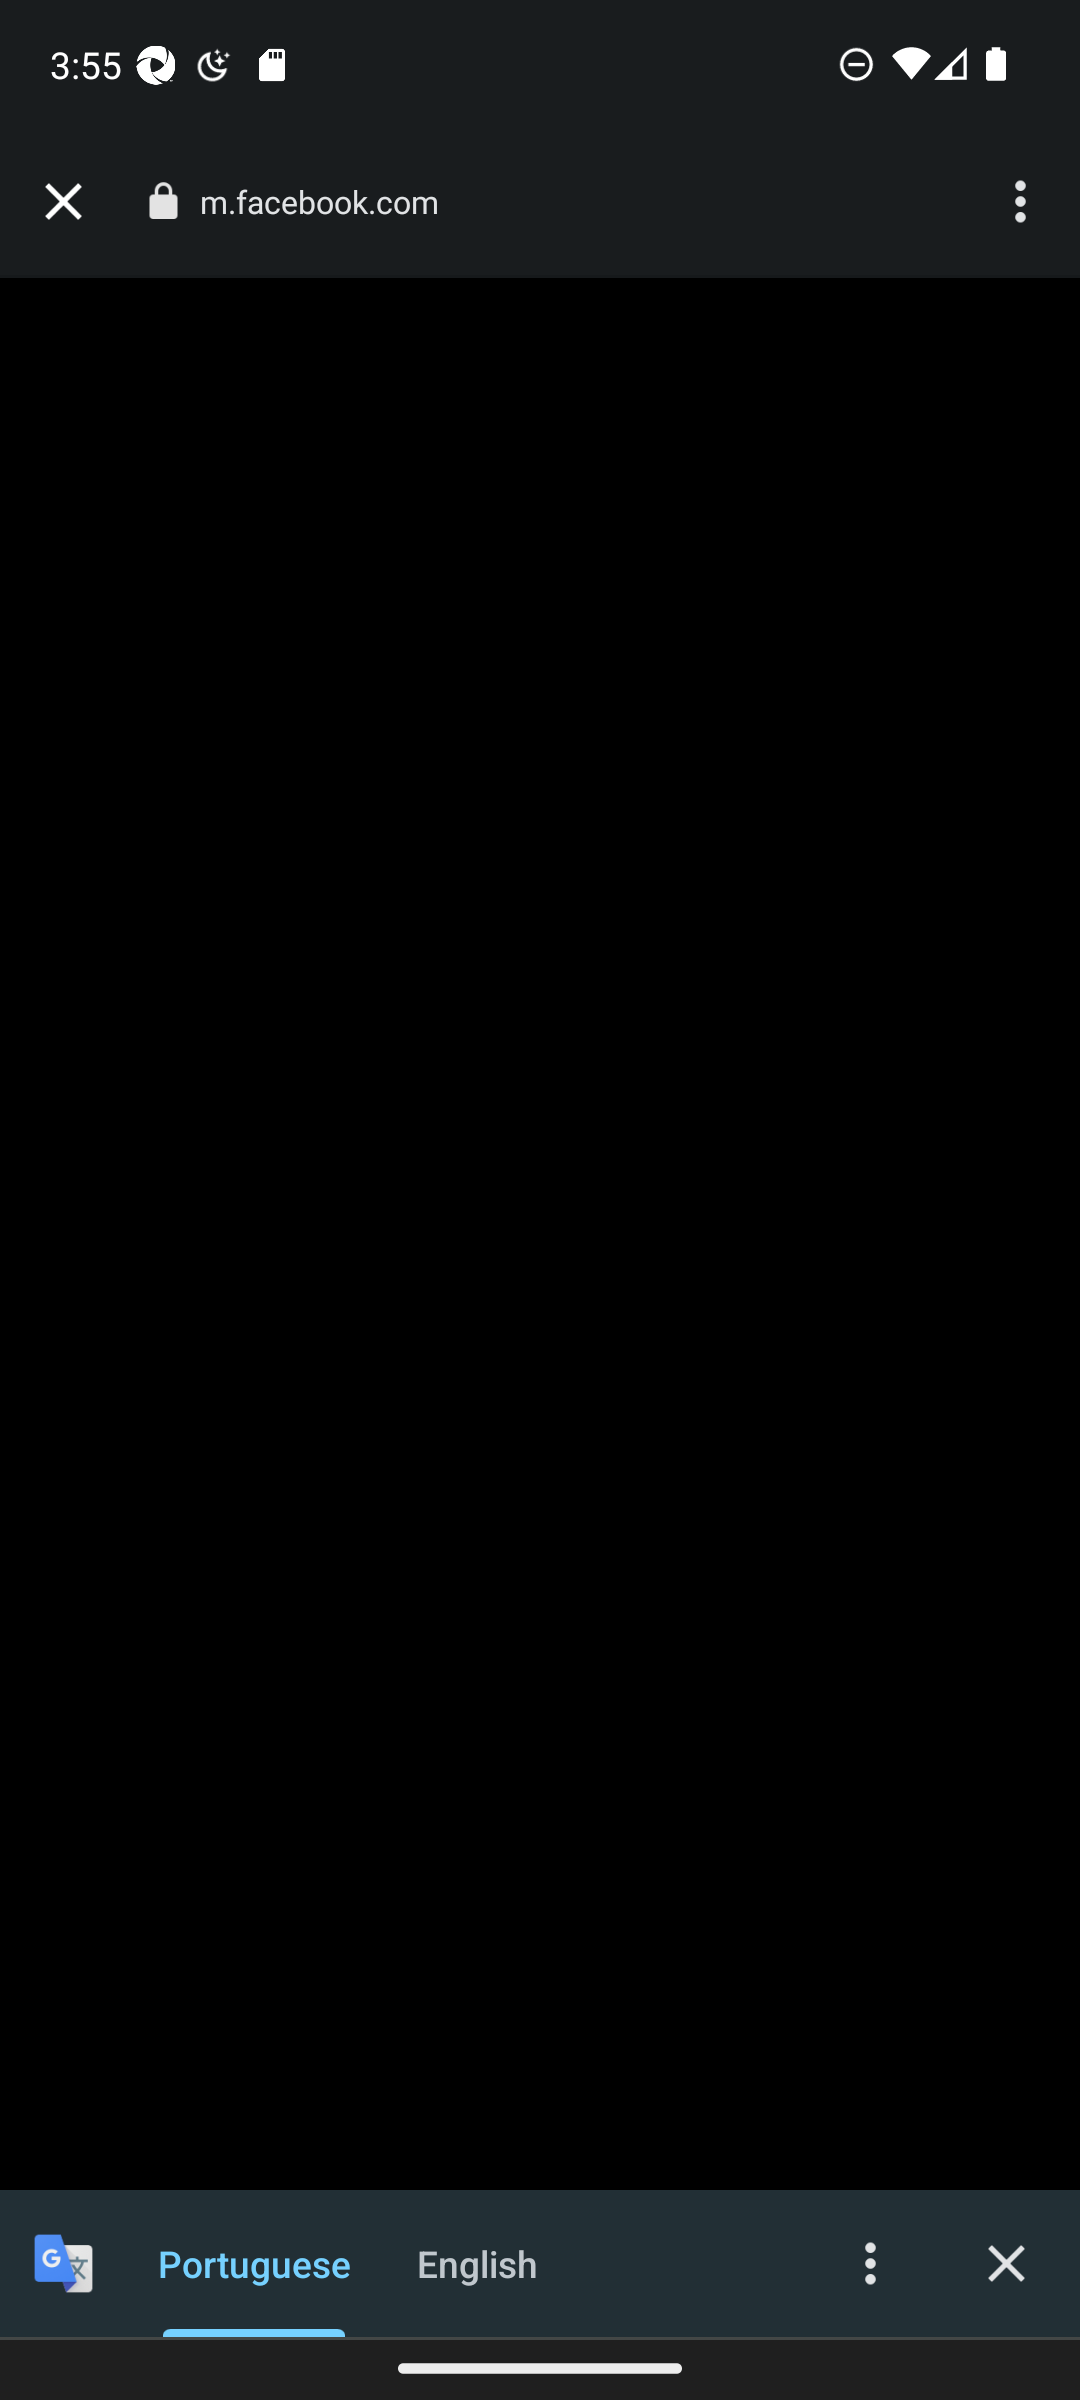  What do you see at coordinates (63, 202) in the screenshot?
I see `Close tab` at bounding box center [63, 202].